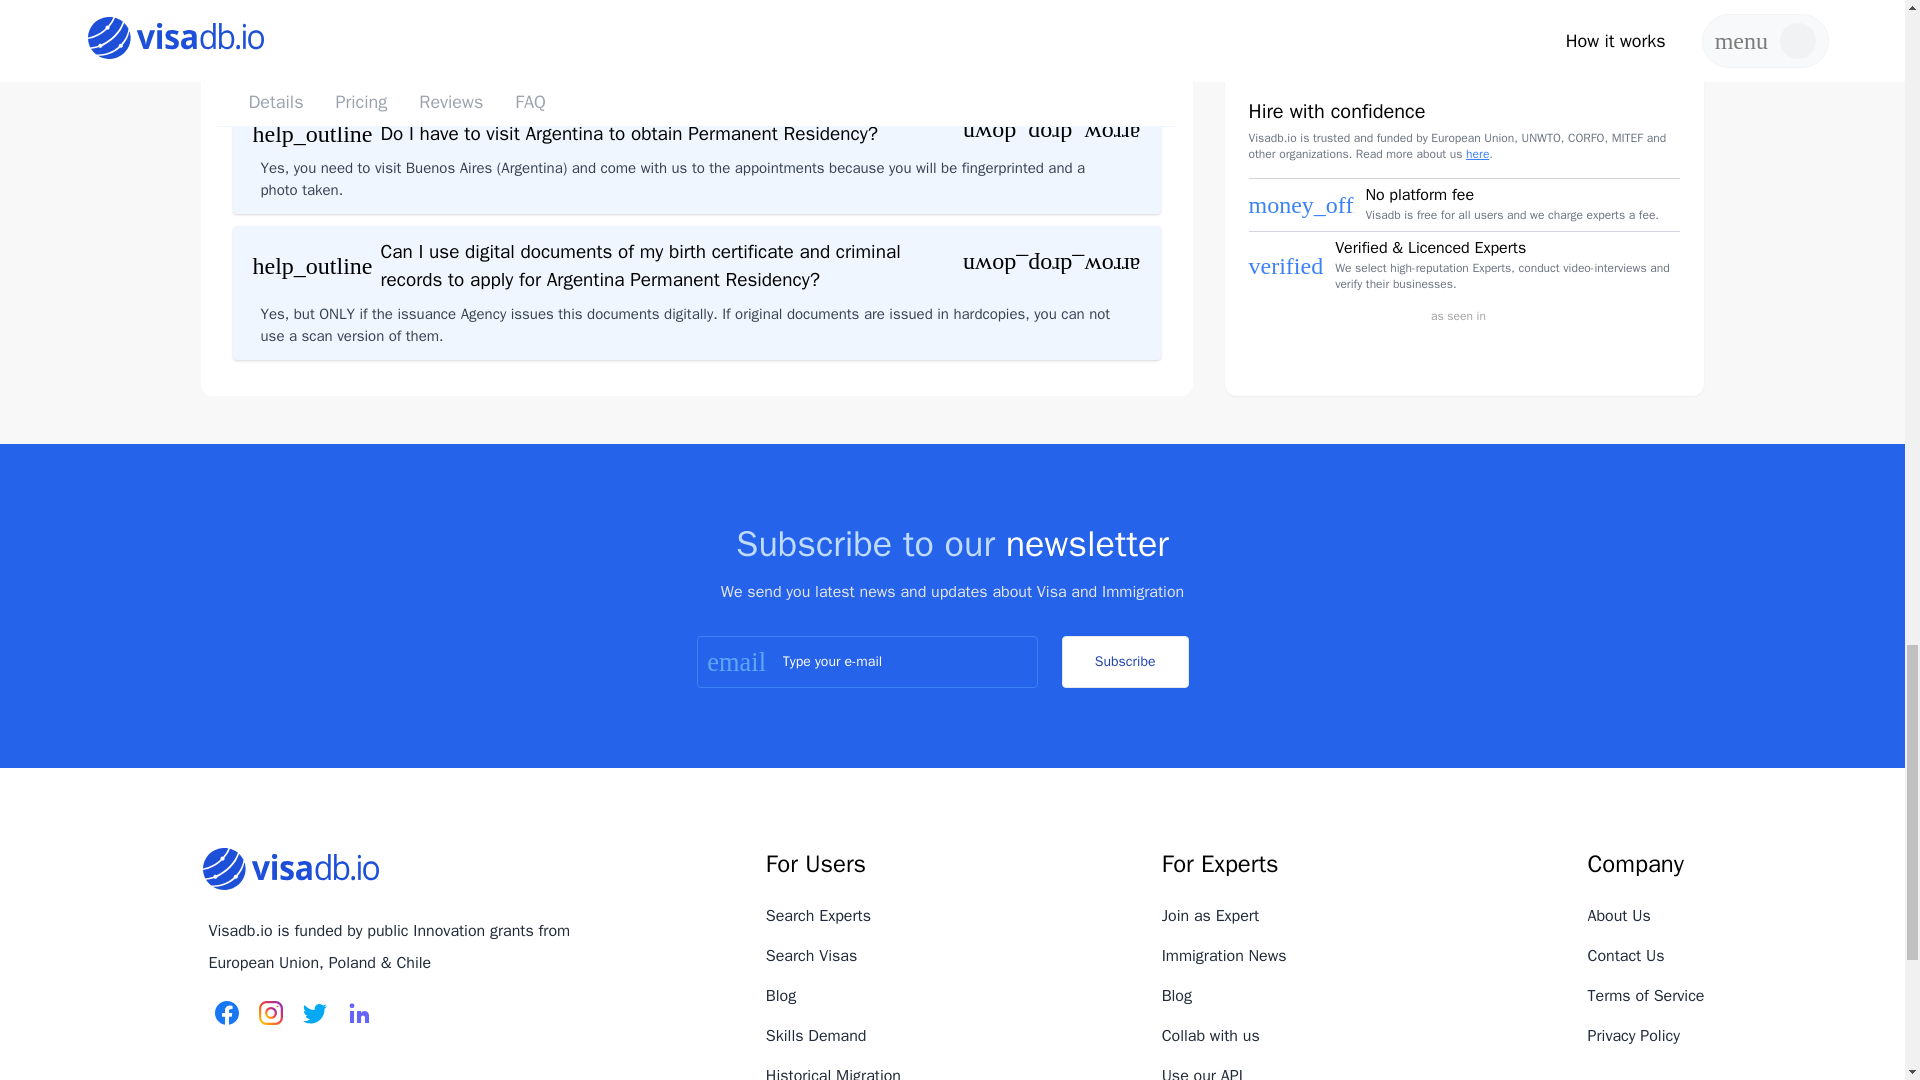 The image size is (1920, 1080). Describe the element at coordinates (1124, 662) in the screenshot. I see `Subscribe` at that location.